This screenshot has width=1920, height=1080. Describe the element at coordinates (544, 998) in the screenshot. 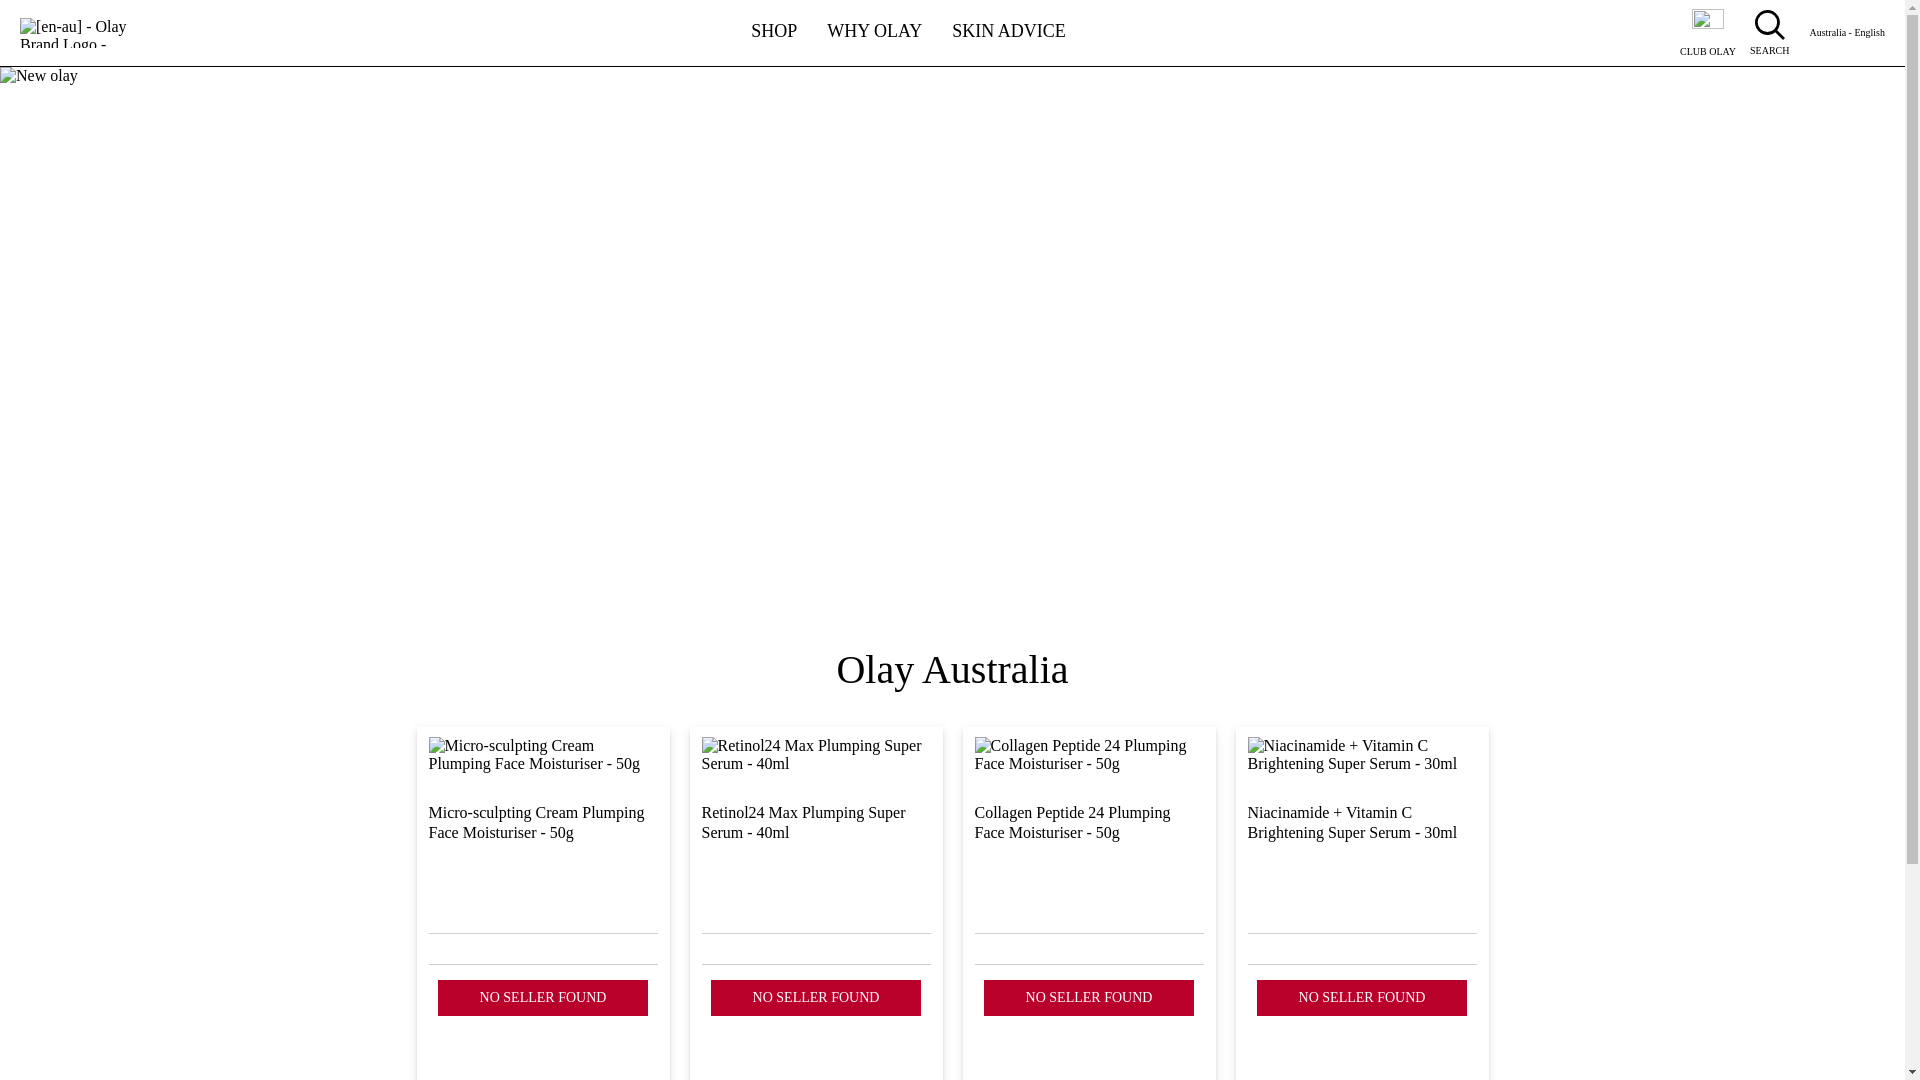

I see `NO SELLER FOUND` at that location.